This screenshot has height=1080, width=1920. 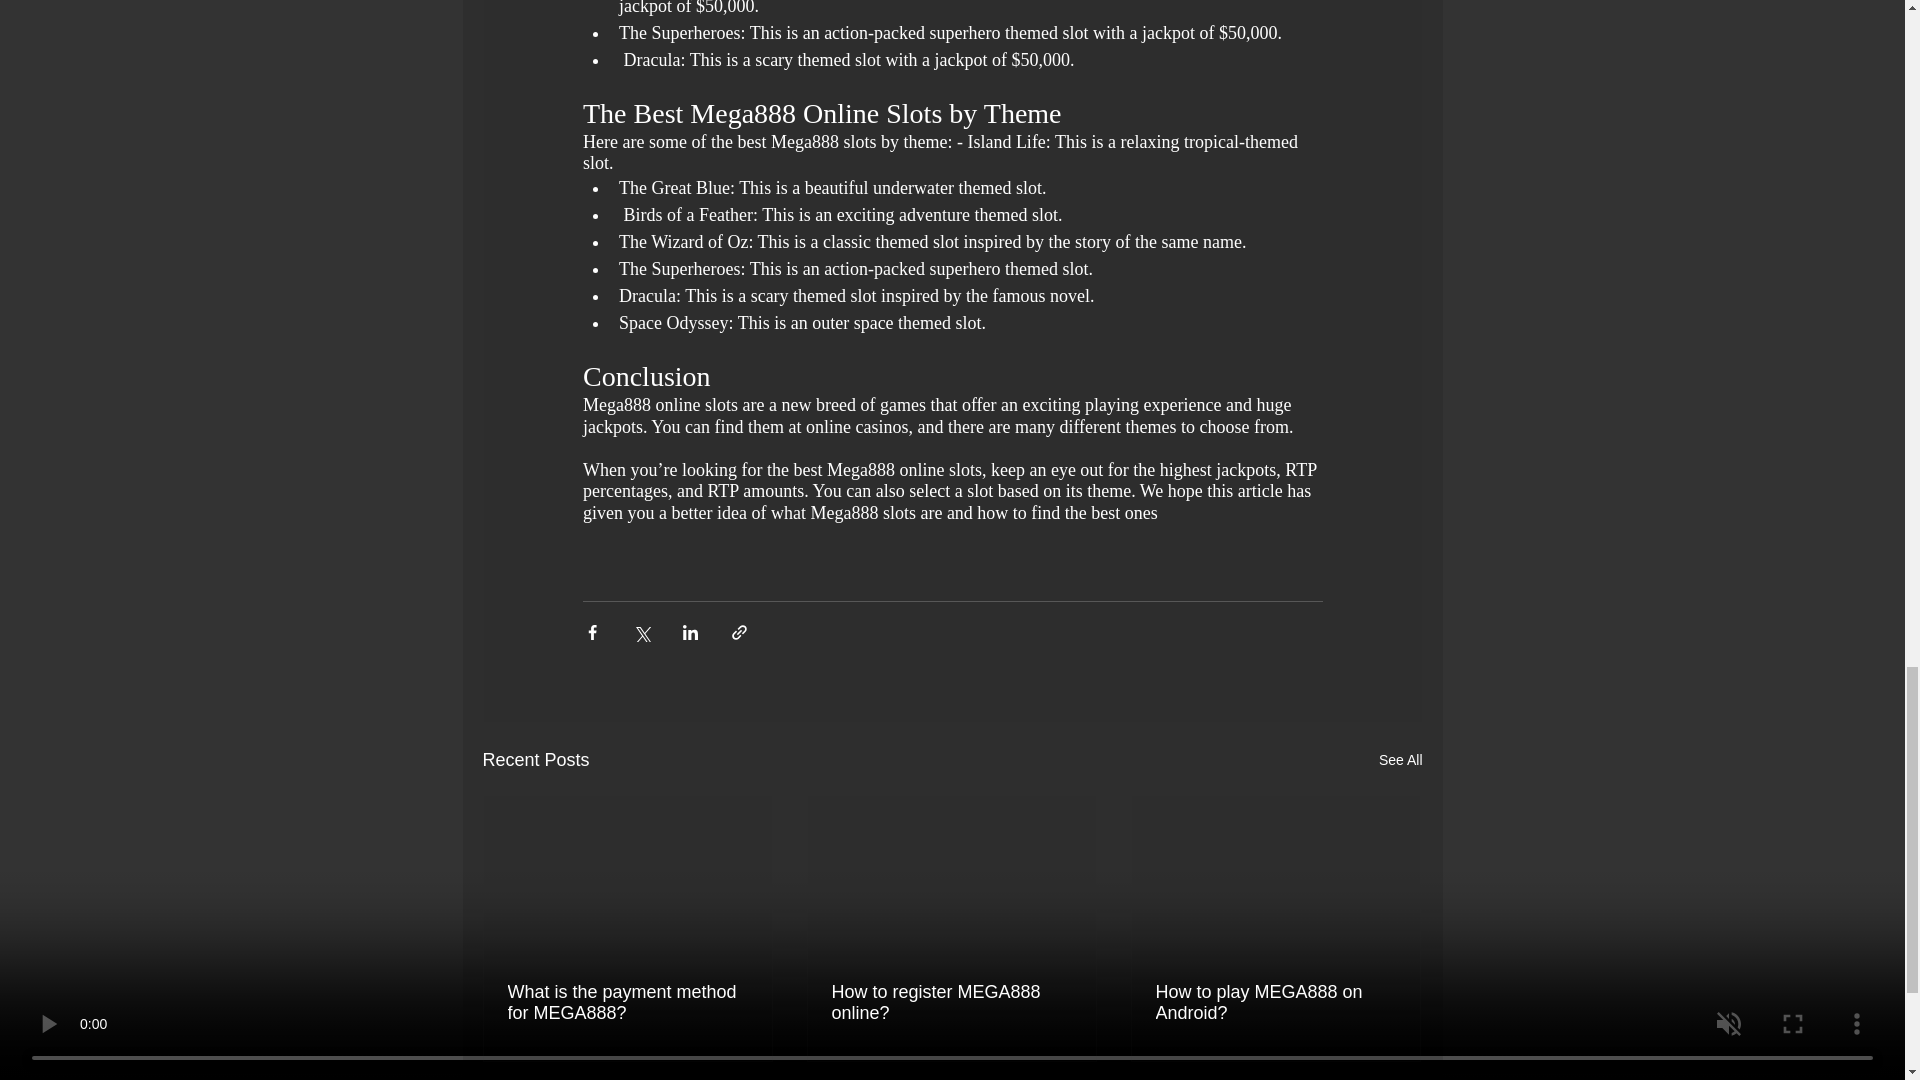 I want to click on How to play MEGA888 on Android?, so click(x=1275, y=1002).